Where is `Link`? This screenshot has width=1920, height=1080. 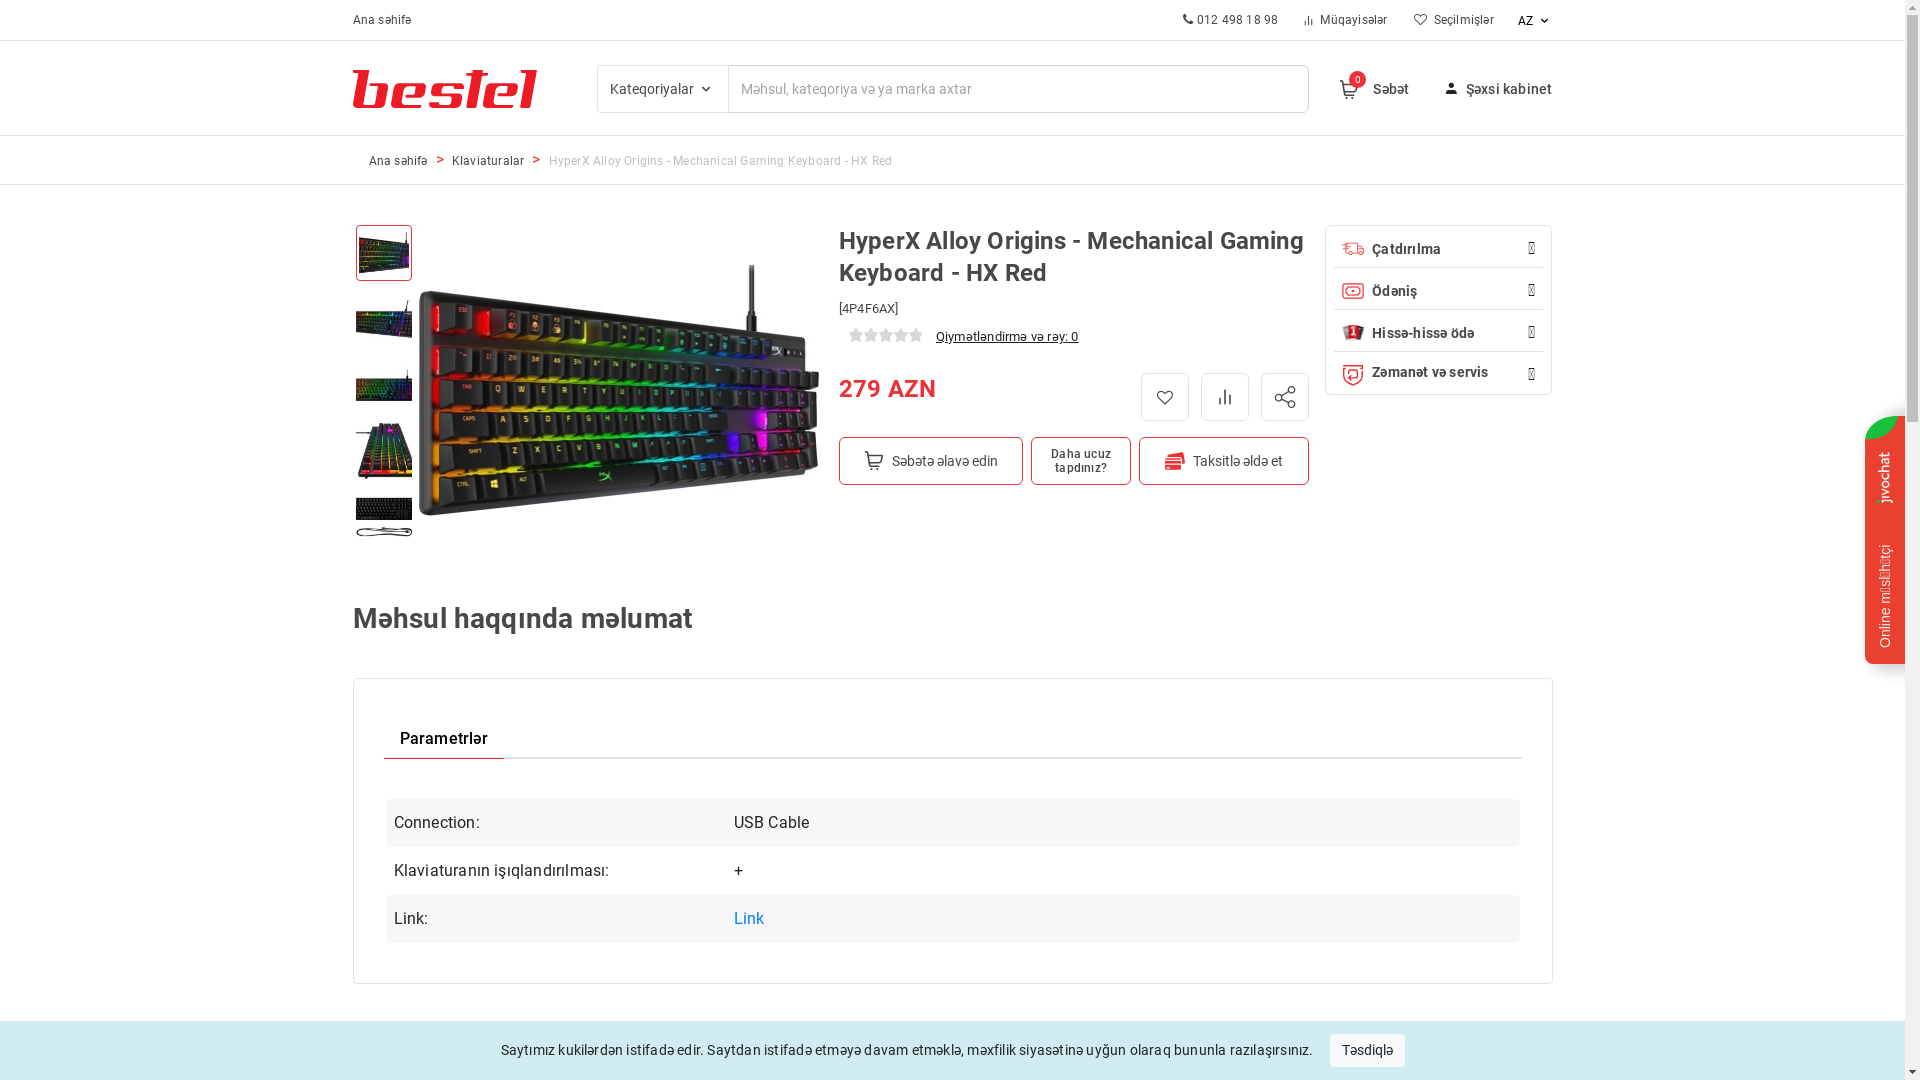
Link is located at coordinates (750, 918).